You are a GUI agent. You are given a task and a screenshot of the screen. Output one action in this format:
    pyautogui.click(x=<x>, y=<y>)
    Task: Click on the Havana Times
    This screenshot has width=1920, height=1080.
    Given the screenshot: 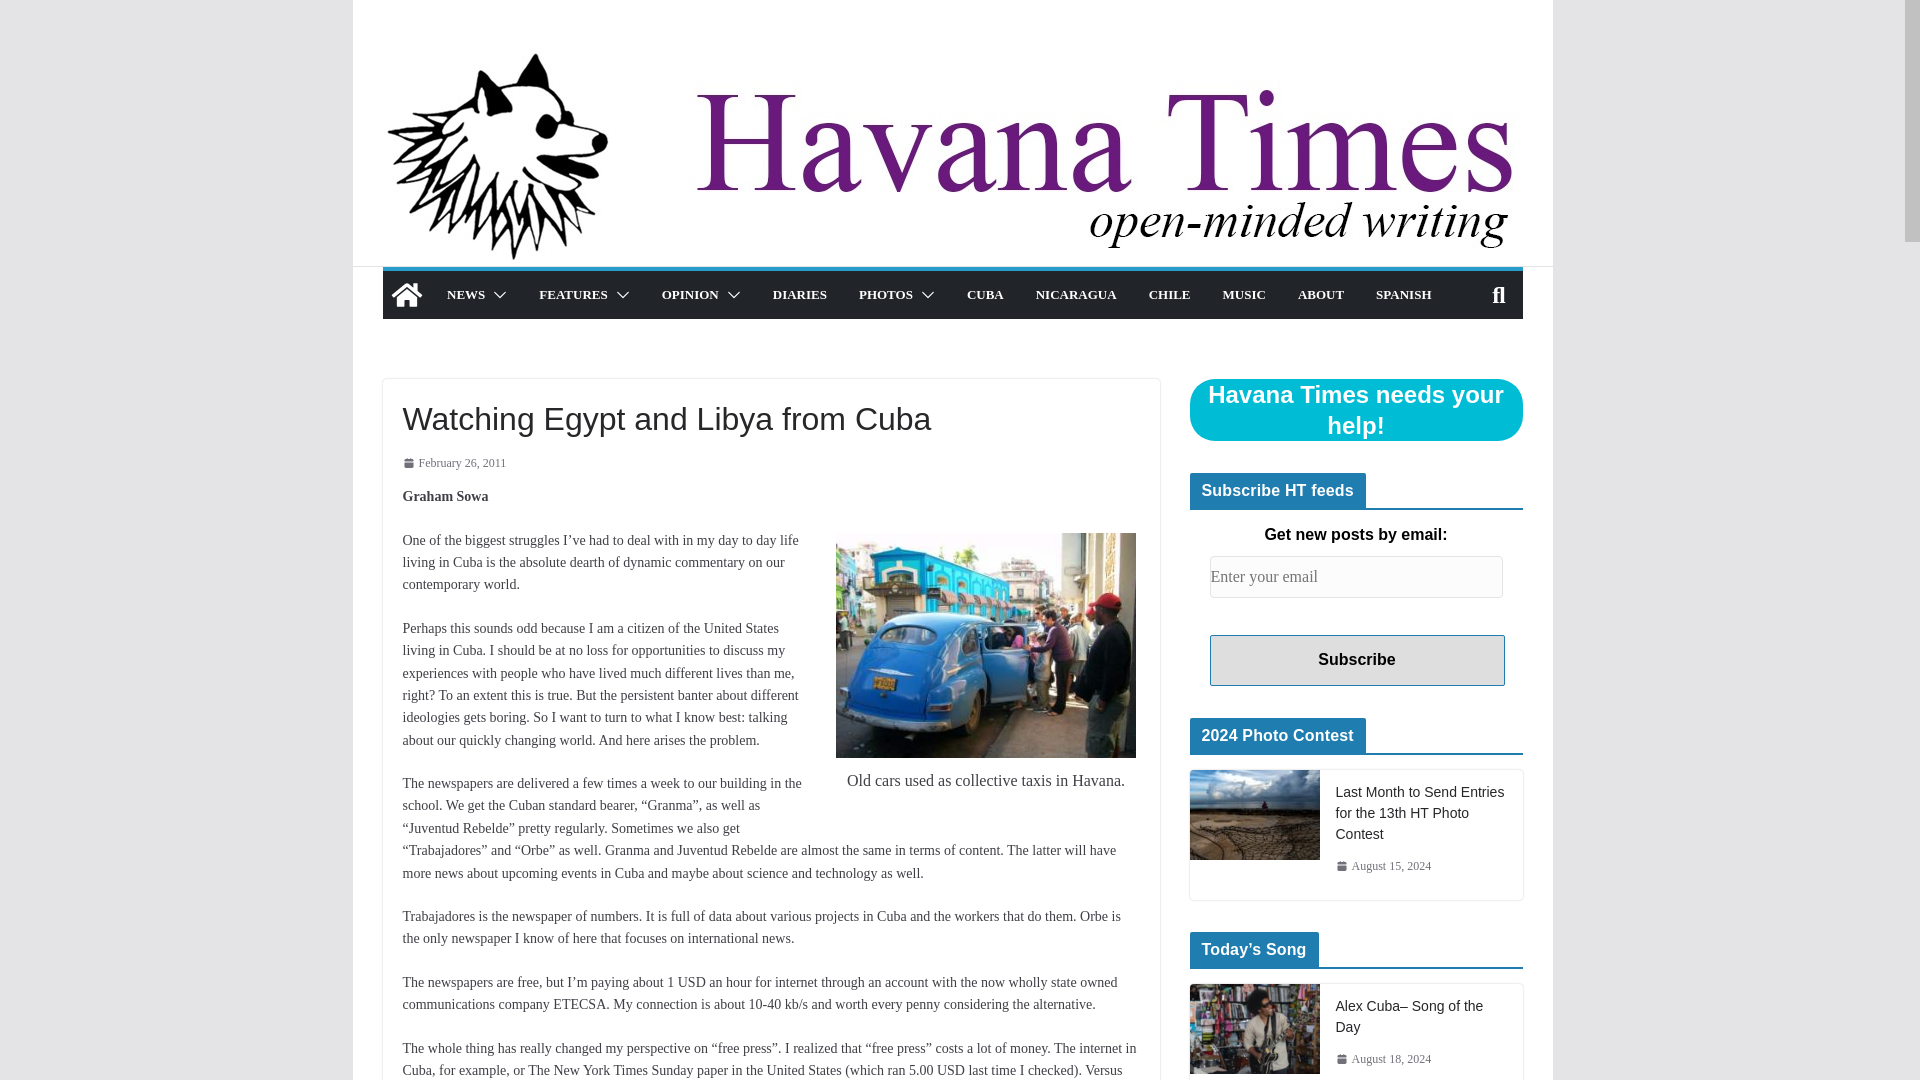 What is the action you would take?
    pyautogui.click(x=406, y=294)
    